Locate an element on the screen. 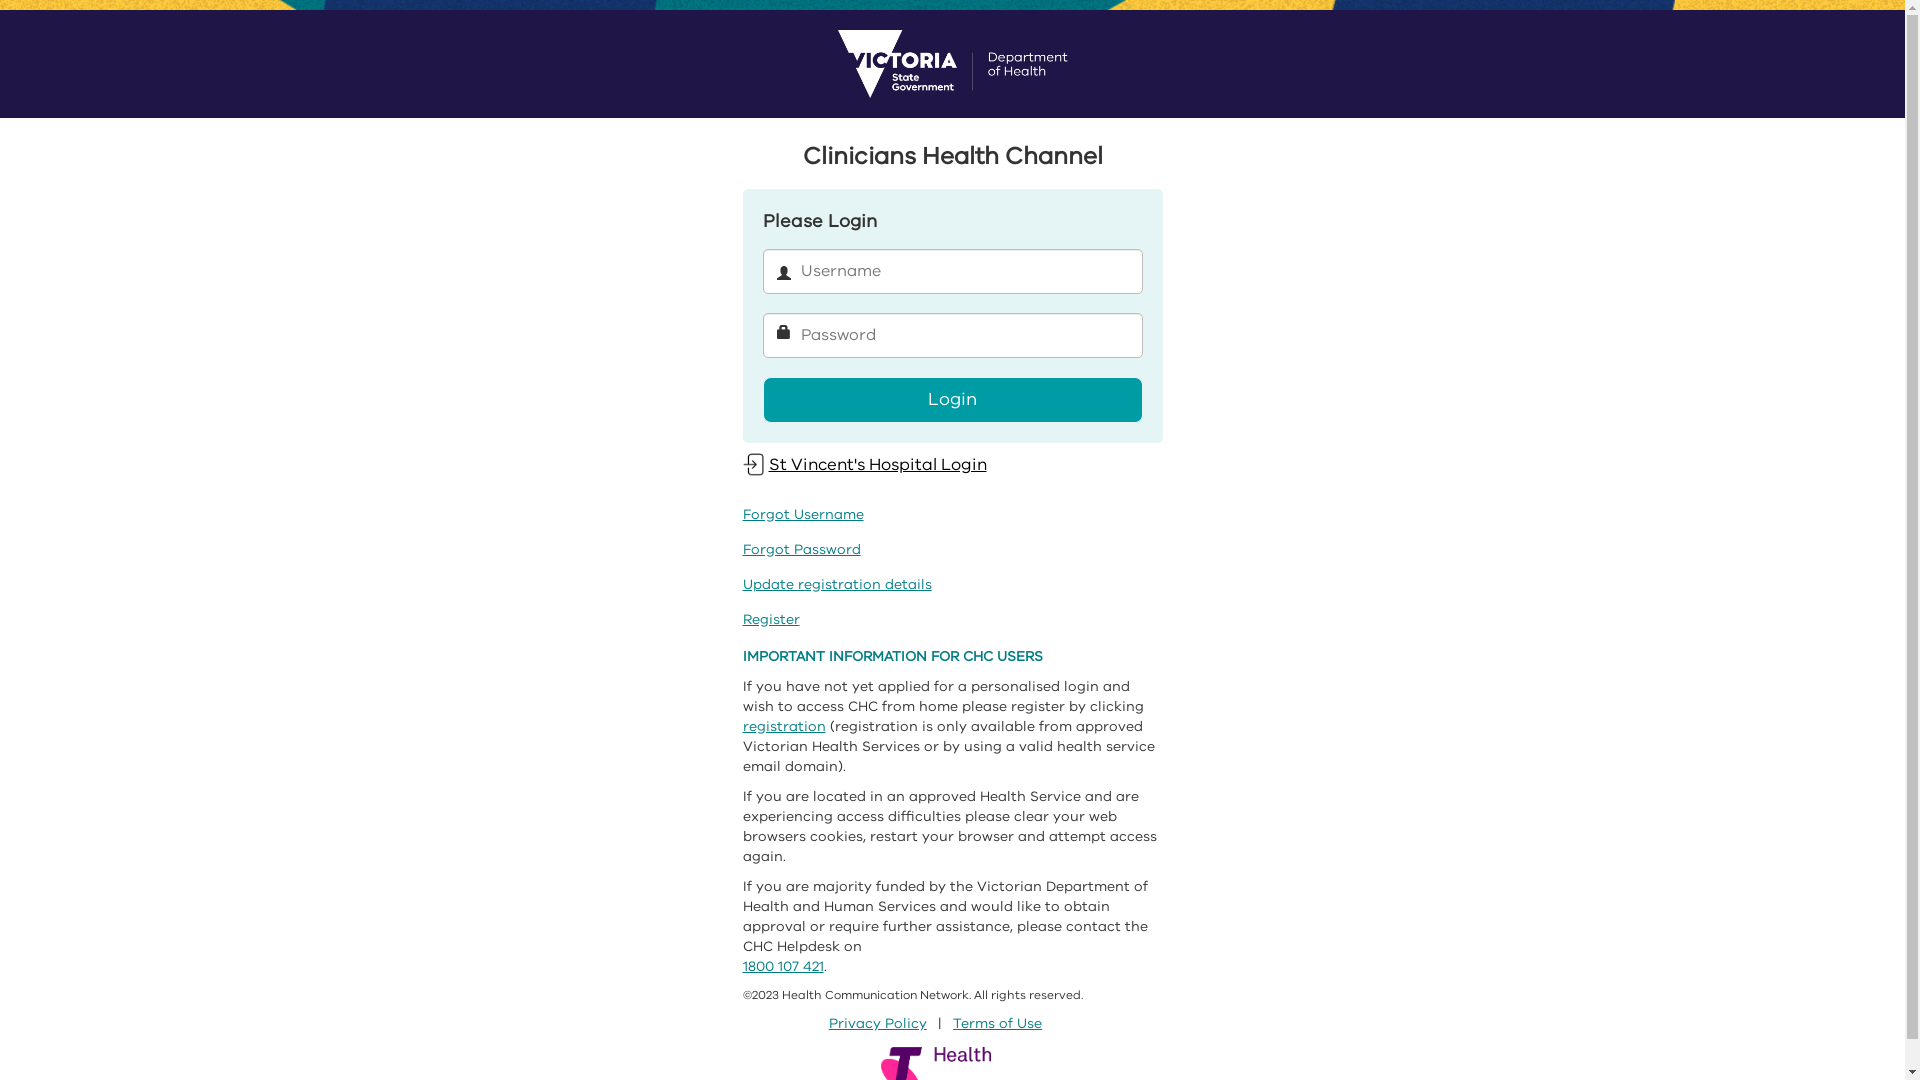  Update registration details is located at coordinates (836, 584).